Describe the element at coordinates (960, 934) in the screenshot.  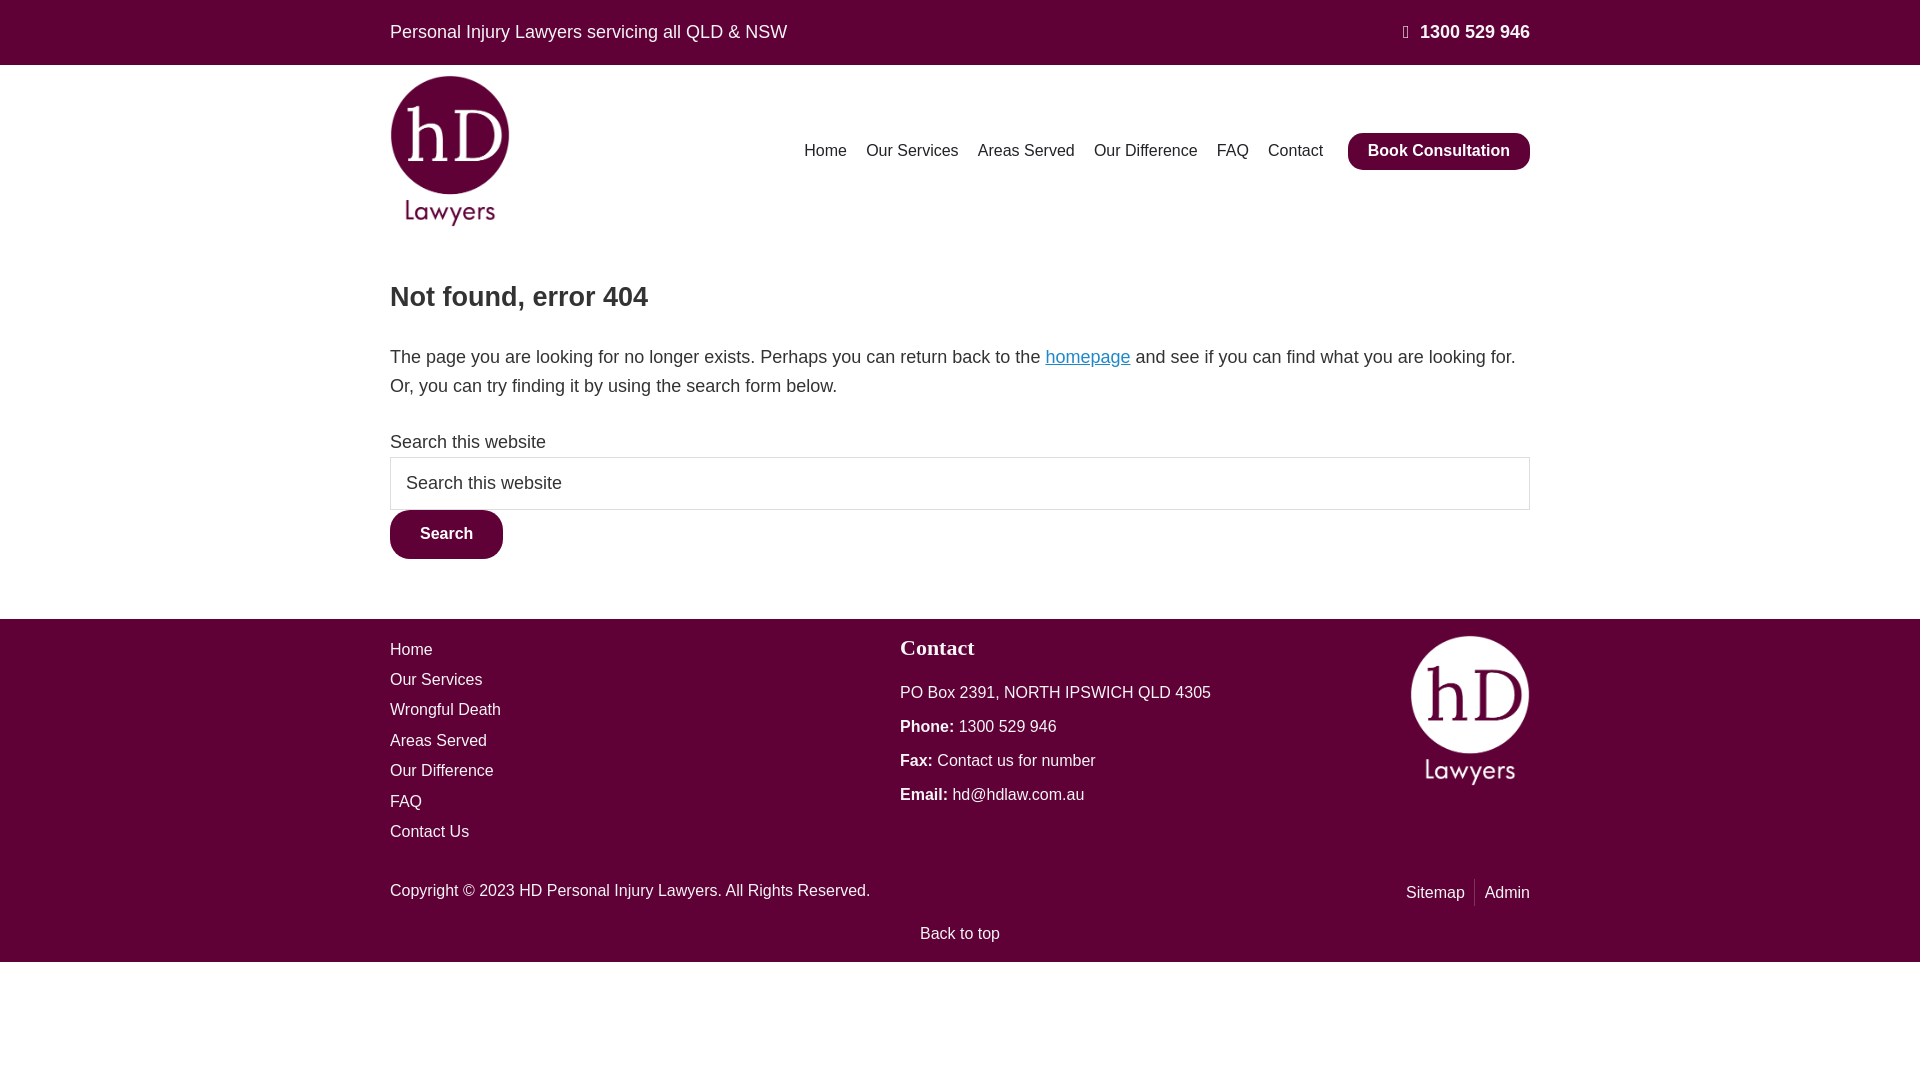
I see `Back to top` at that location.